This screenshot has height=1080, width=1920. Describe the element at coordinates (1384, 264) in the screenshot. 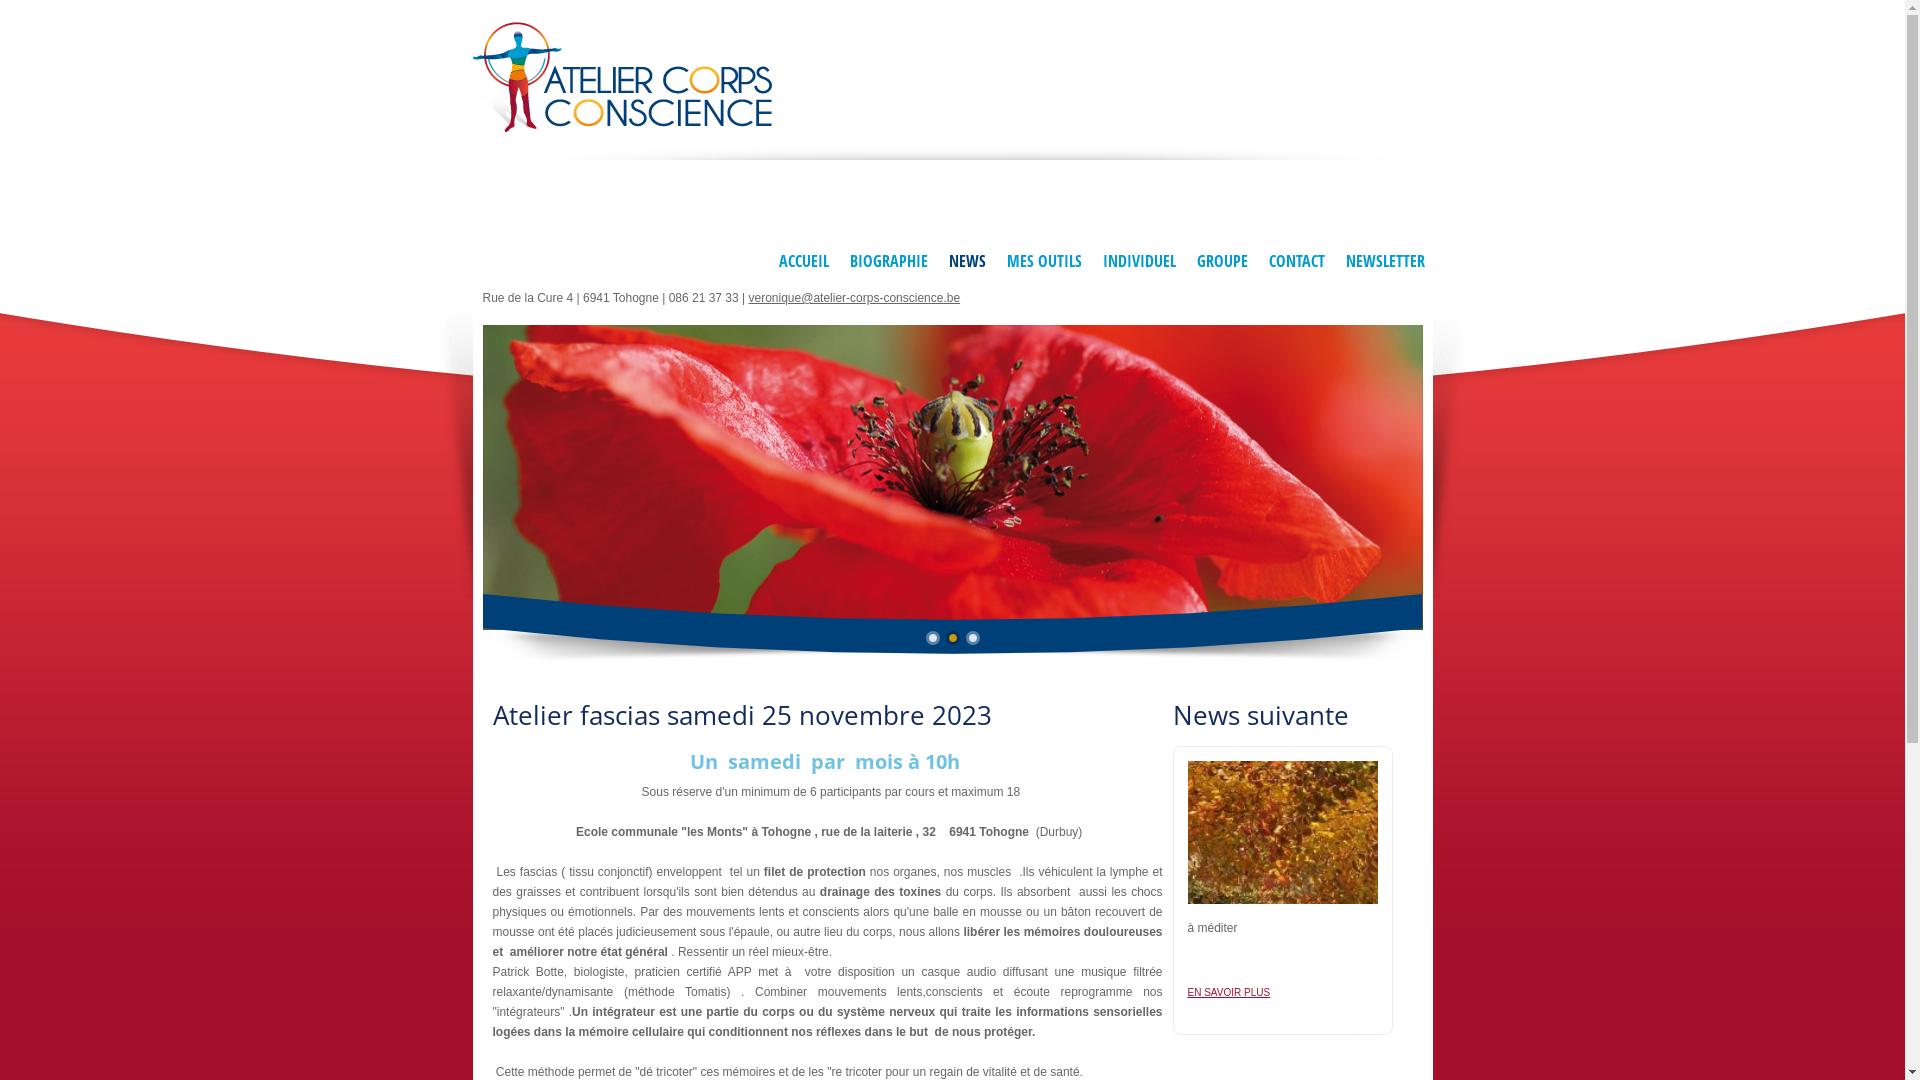

I see `NEWSLETTER` at that location.